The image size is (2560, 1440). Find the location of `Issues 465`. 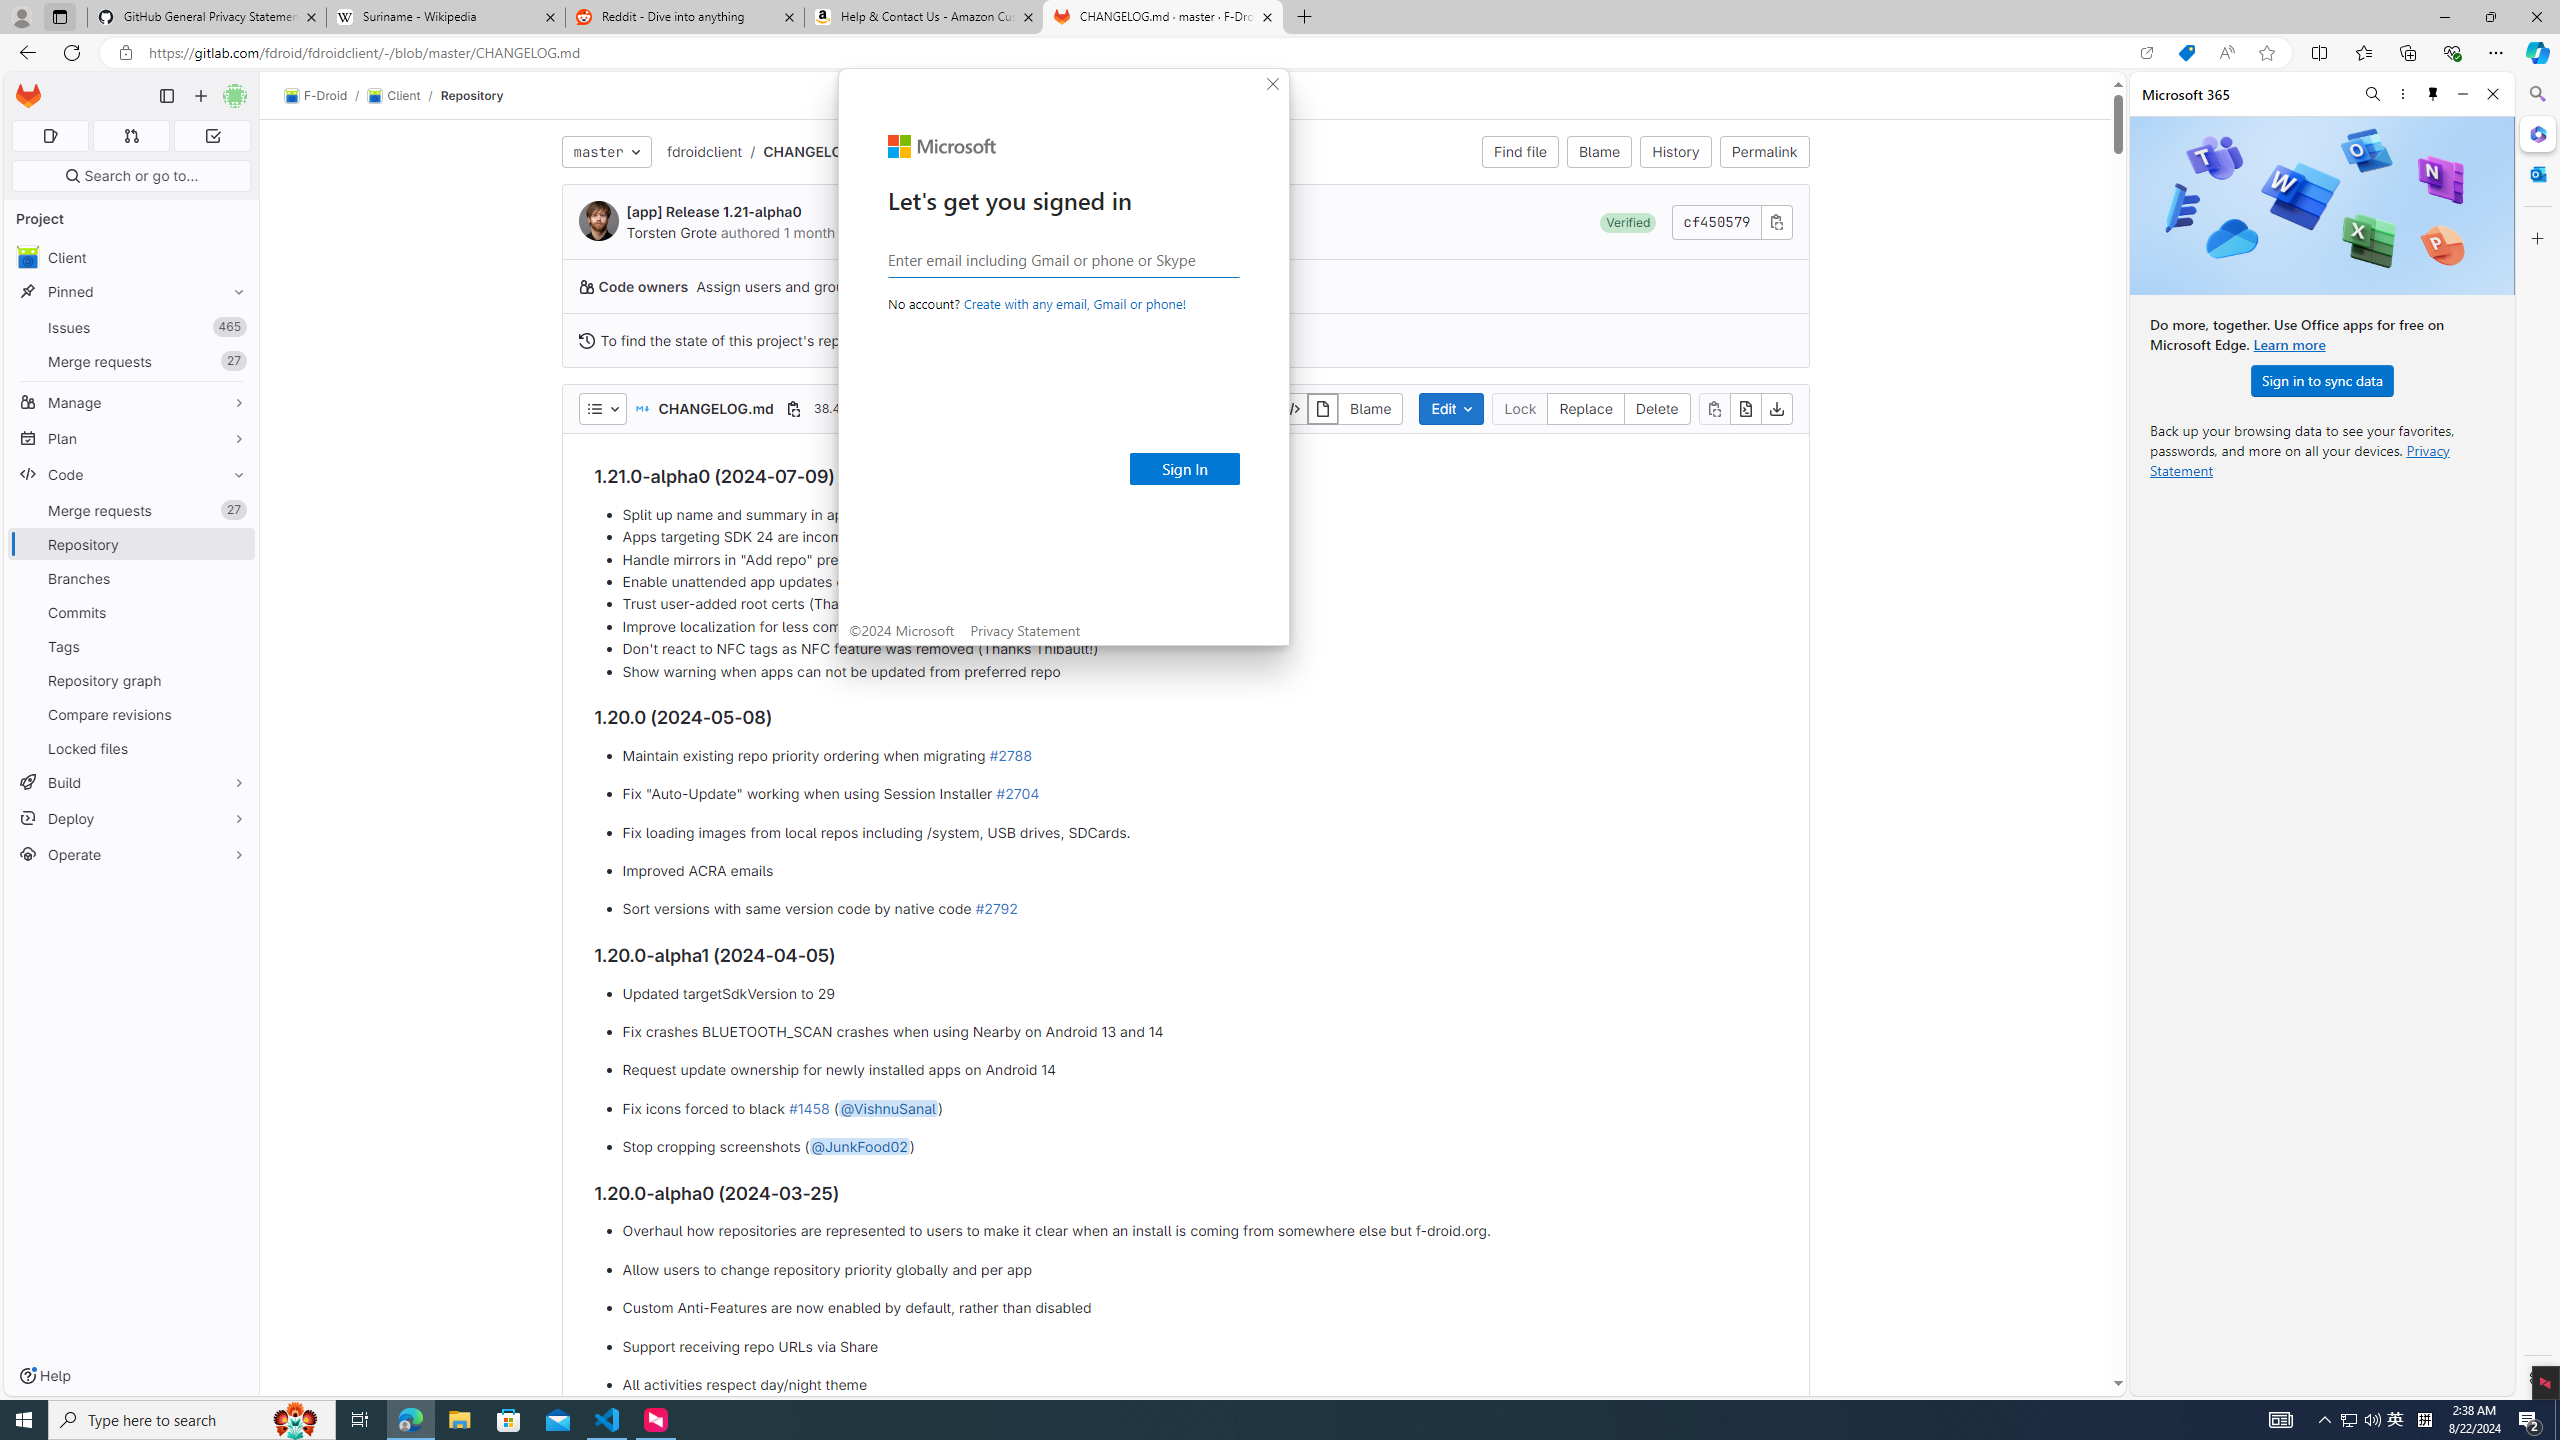

Issues 465 is located at coordinates (132, 328).